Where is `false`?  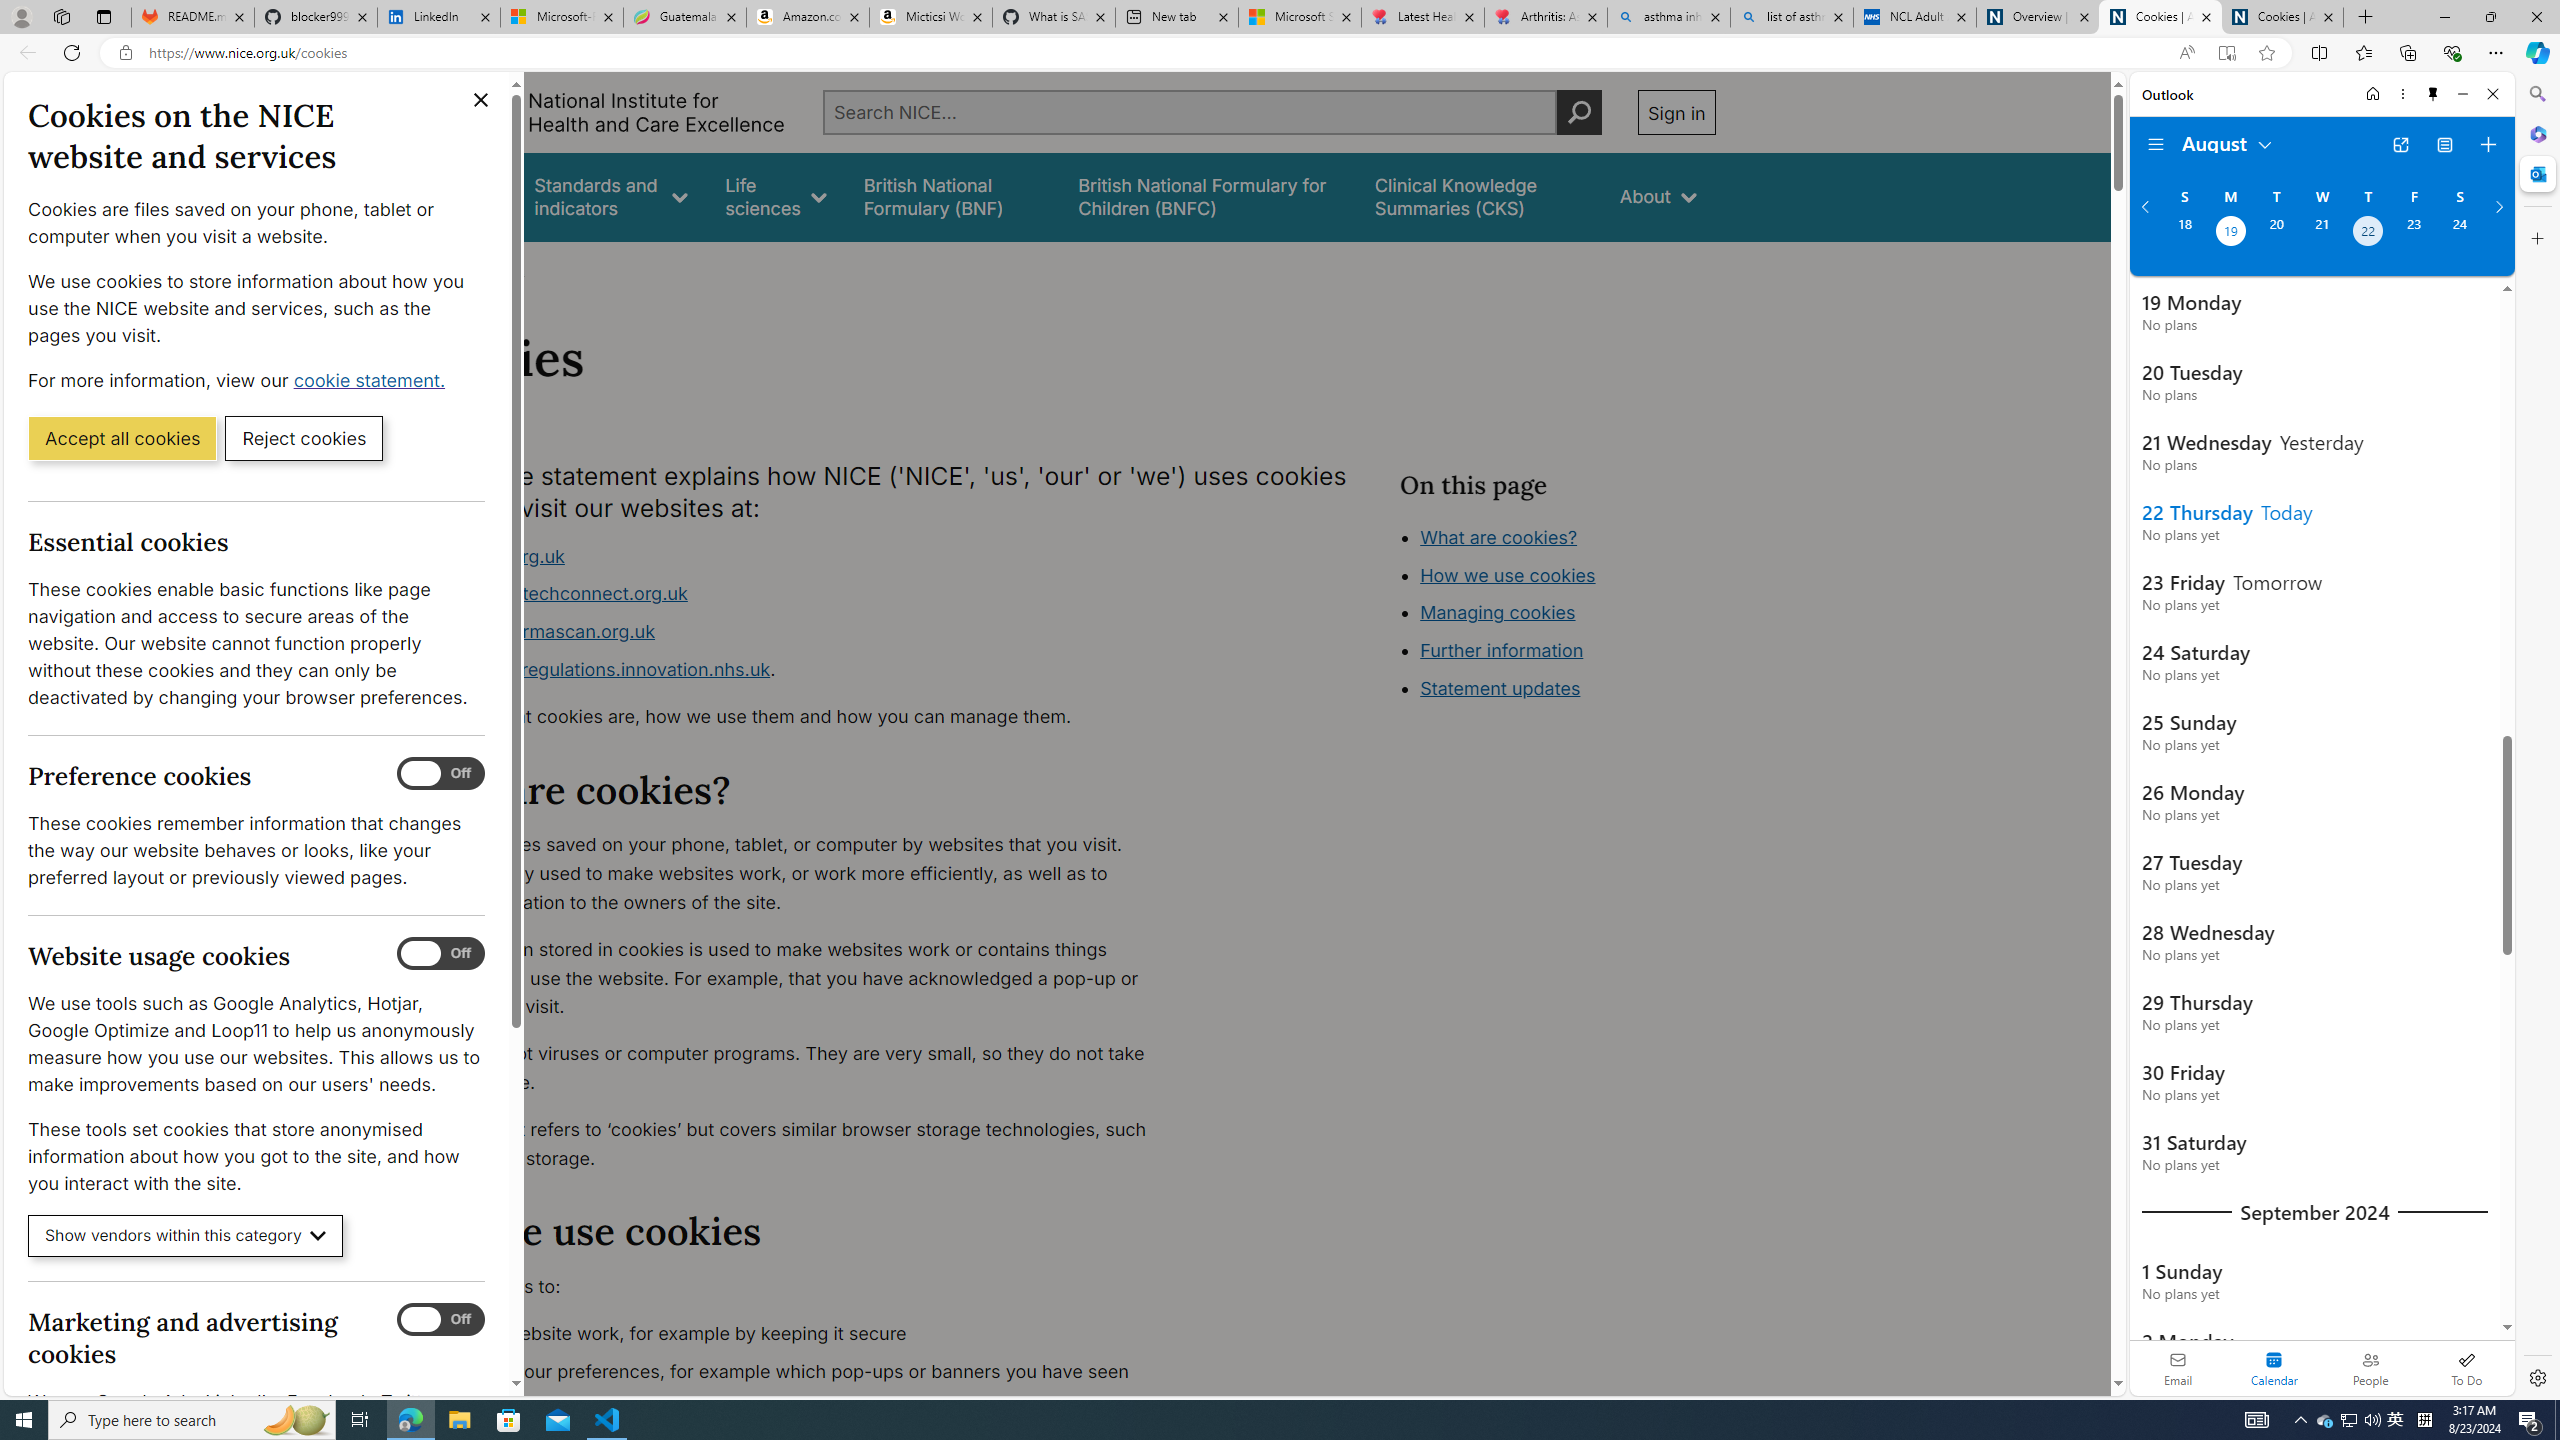
false is located at coordinates (1479, 196).